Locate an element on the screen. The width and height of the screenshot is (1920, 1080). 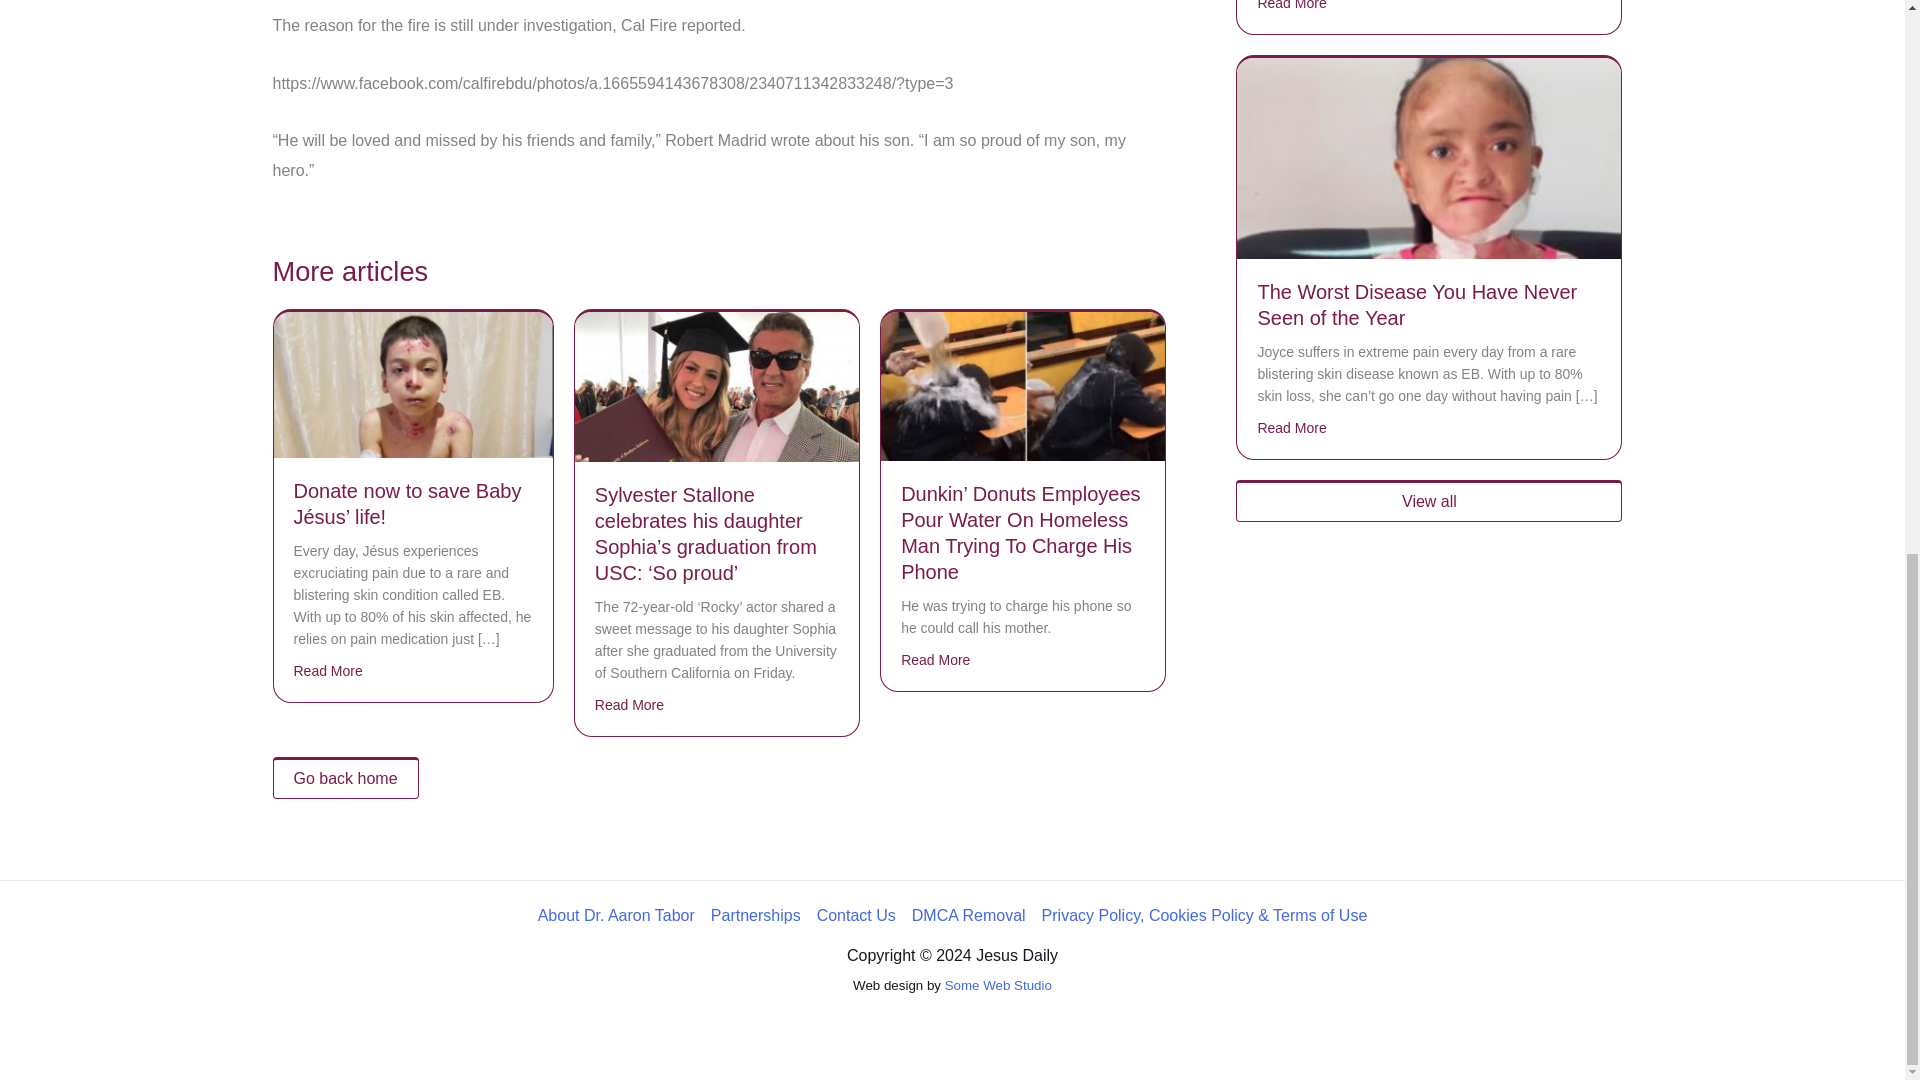
The Worst Disease You Have Never Seen of the Year is located at coordinates (1428, 158).